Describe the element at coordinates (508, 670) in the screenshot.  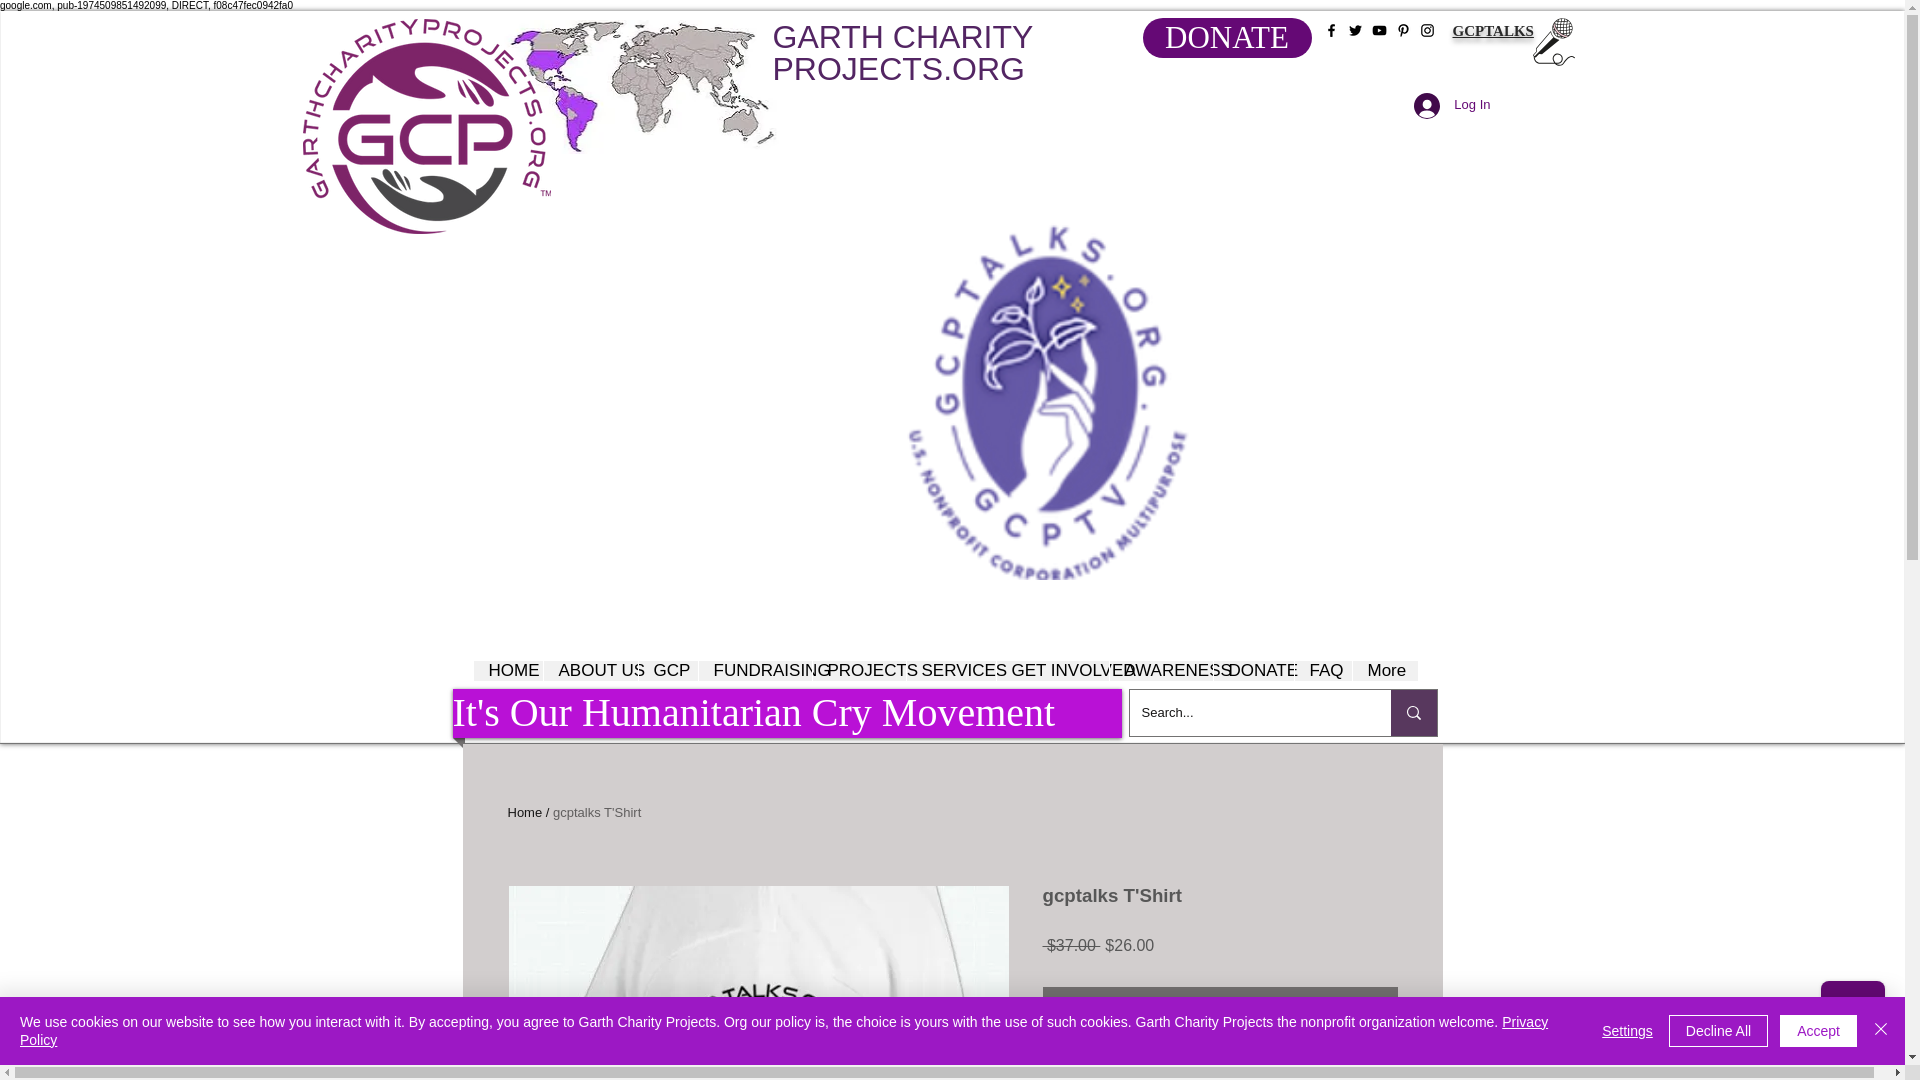
I see `HOME` at that location.